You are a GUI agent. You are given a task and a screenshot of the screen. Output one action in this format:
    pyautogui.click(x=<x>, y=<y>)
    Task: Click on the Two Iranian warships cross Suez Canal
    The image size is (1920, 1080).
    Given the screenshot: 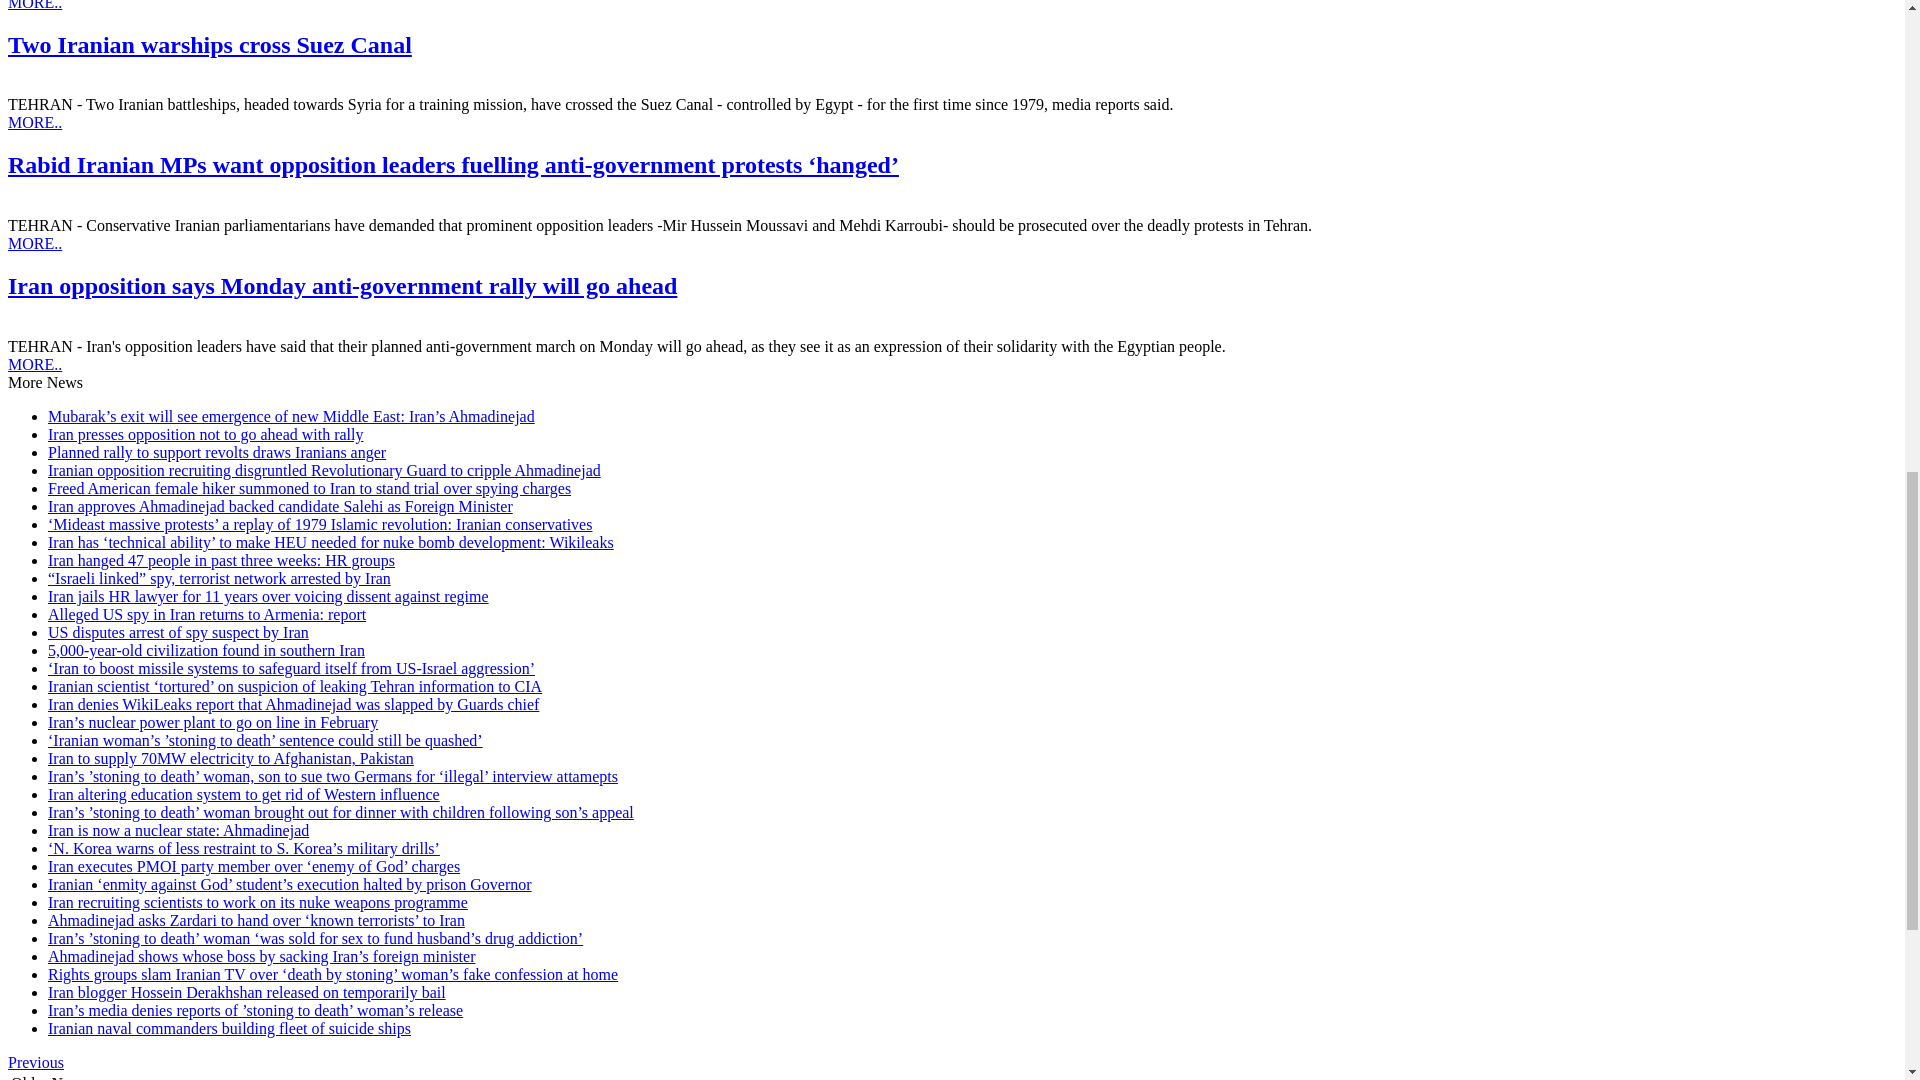 What is the action you would take?
    pyautogui.click(x=210, y=45)
    